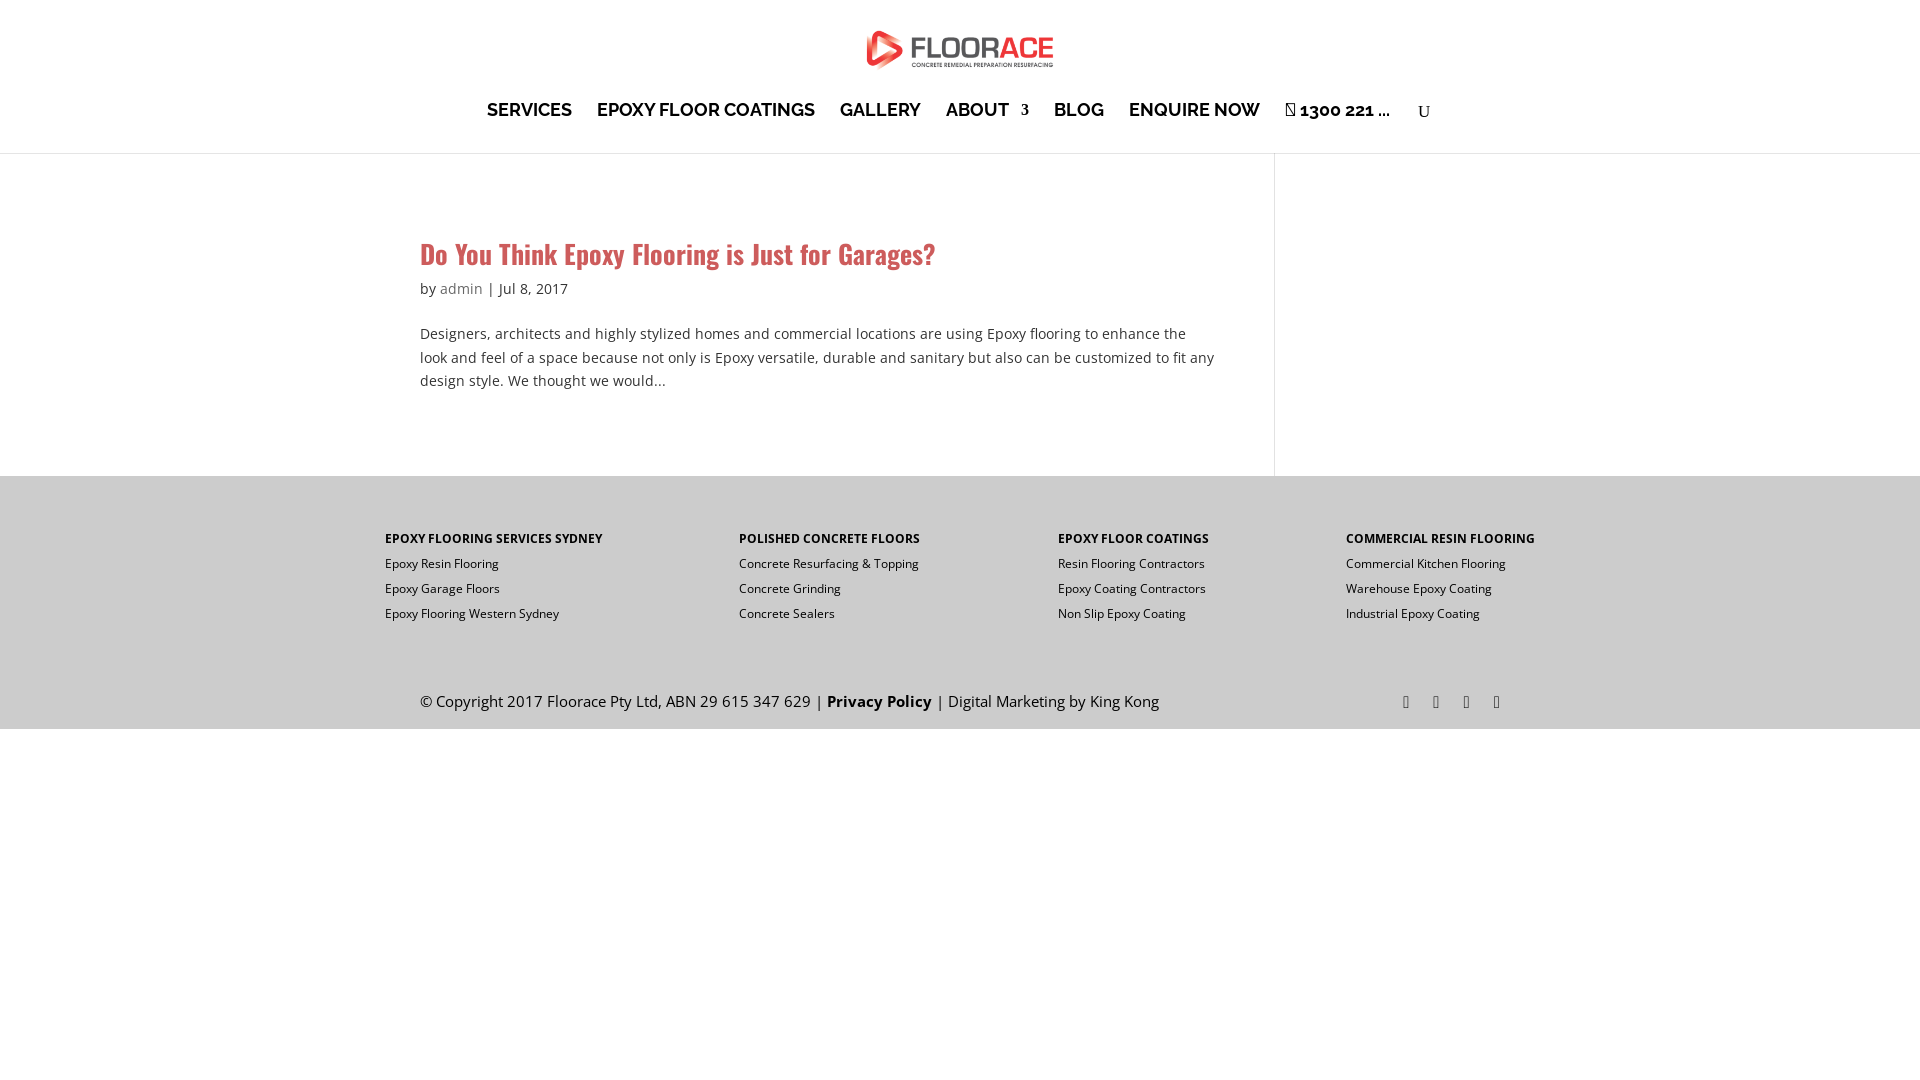 The height and width of the screenshot is (1080, 1920). What do you see at coordinates (880, 128) in the screenshot?
I see `GALLERY` at bounding box center [880, 128].